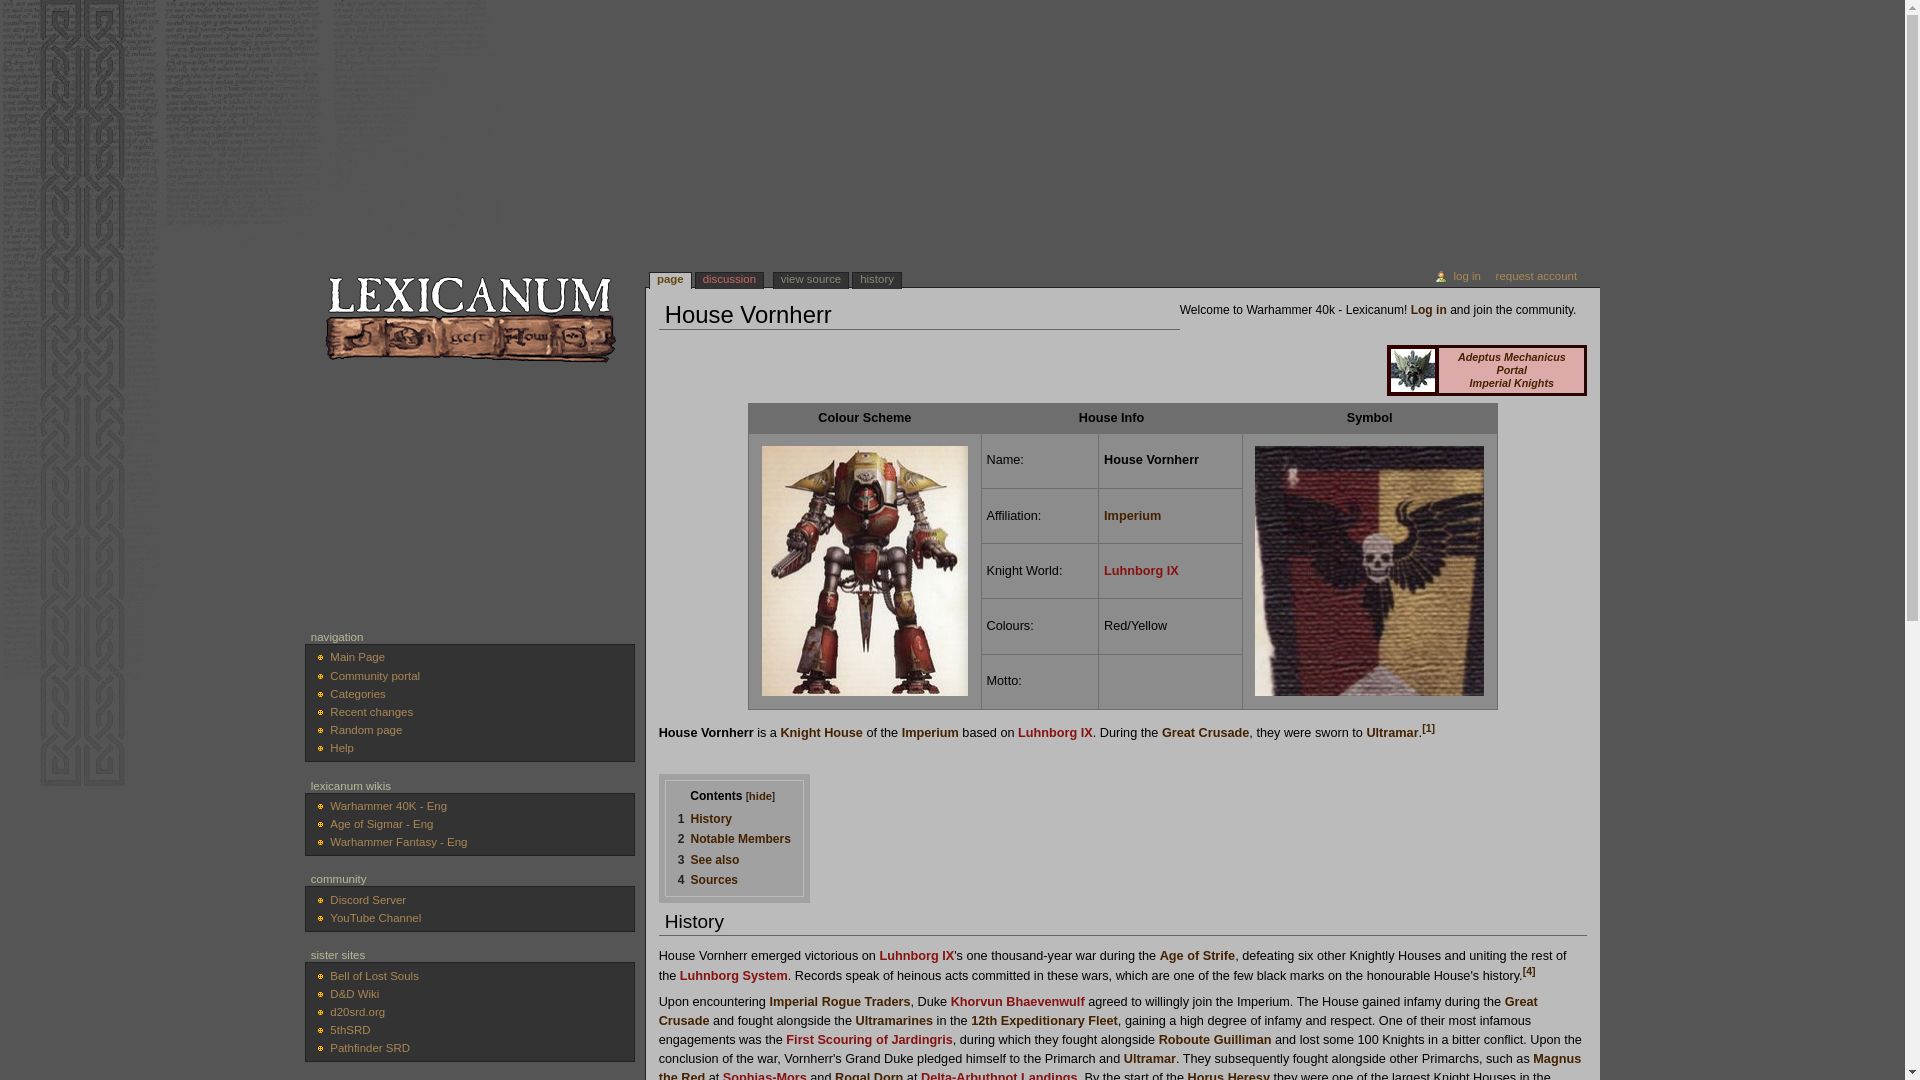 Image resolution: width=1920 pixels, height=1080 pixels. Describe the element at coordinates (764, 1076) in the screenshot. I see `Sophias-Mors` at that location.